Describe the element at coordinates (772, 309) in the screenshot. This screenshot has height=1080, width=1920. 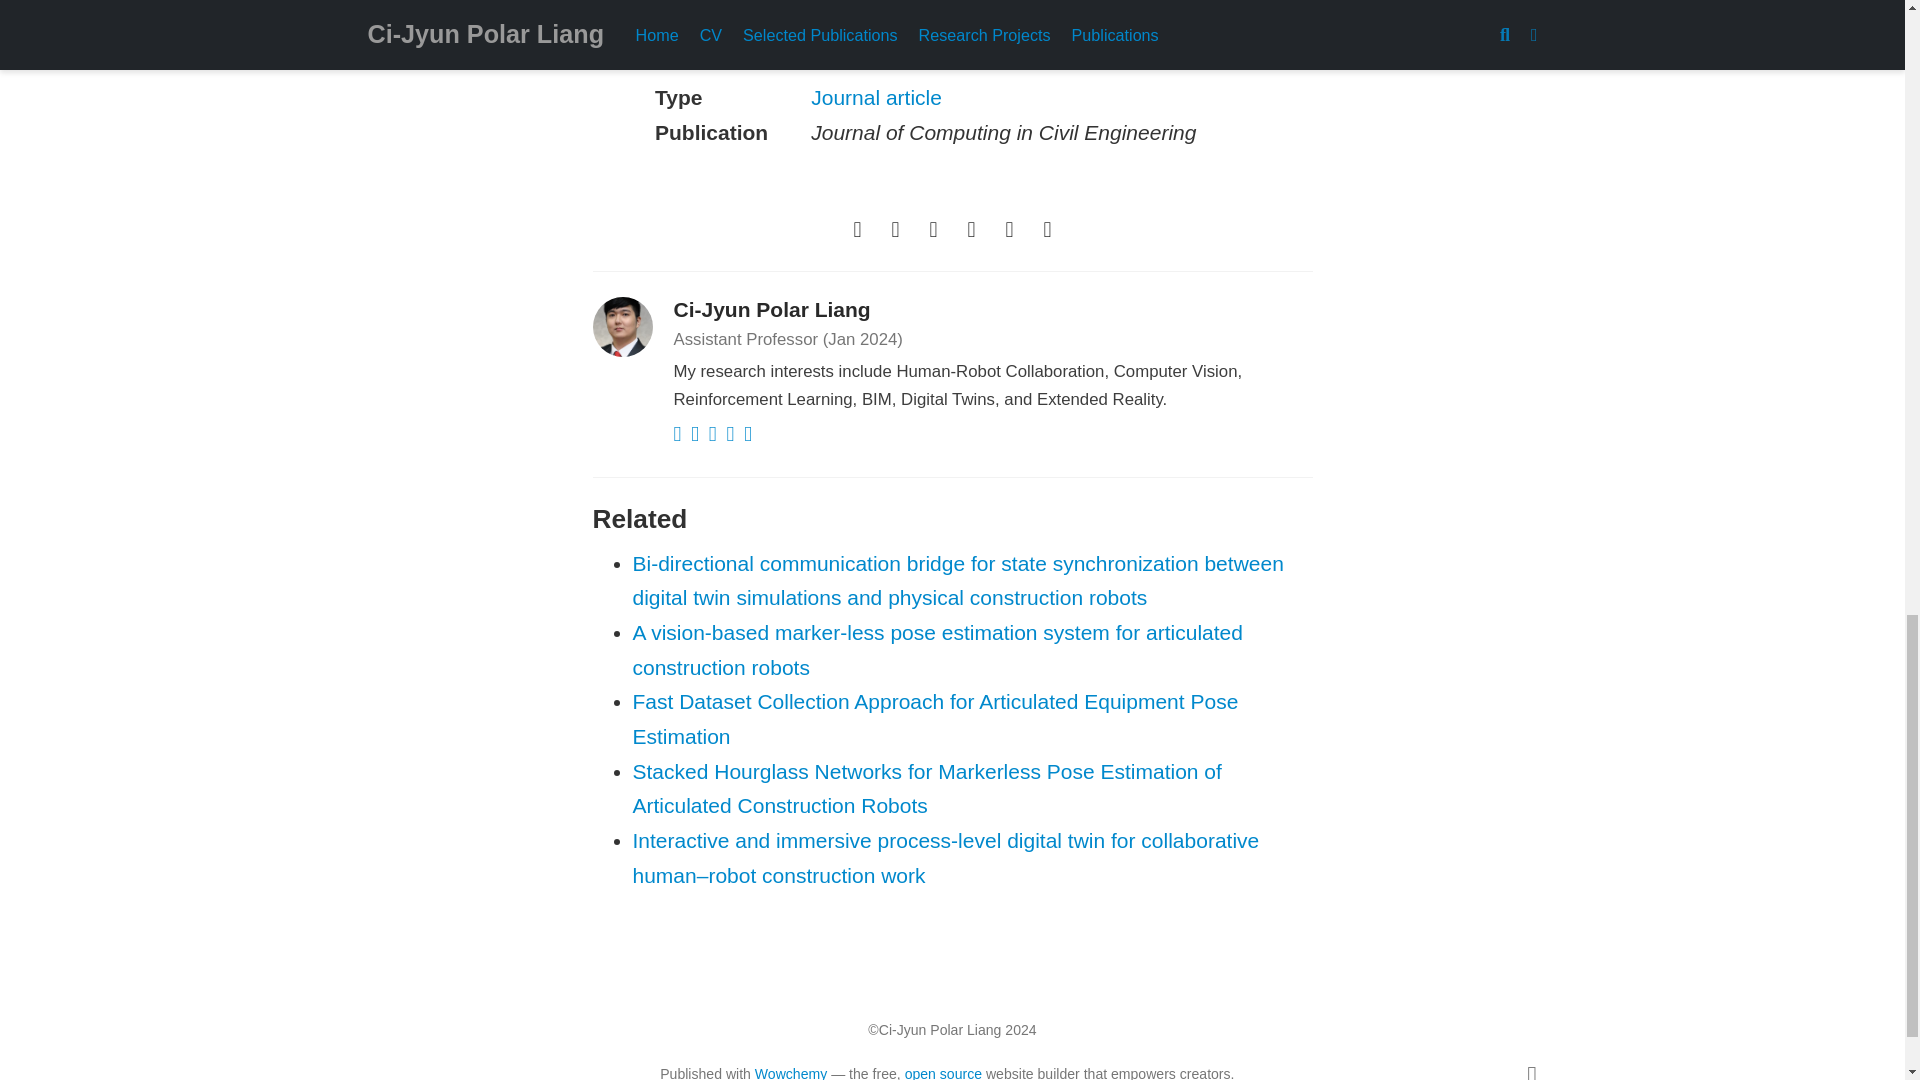
I see `Ci-Jyun Polar Liang` at that location.